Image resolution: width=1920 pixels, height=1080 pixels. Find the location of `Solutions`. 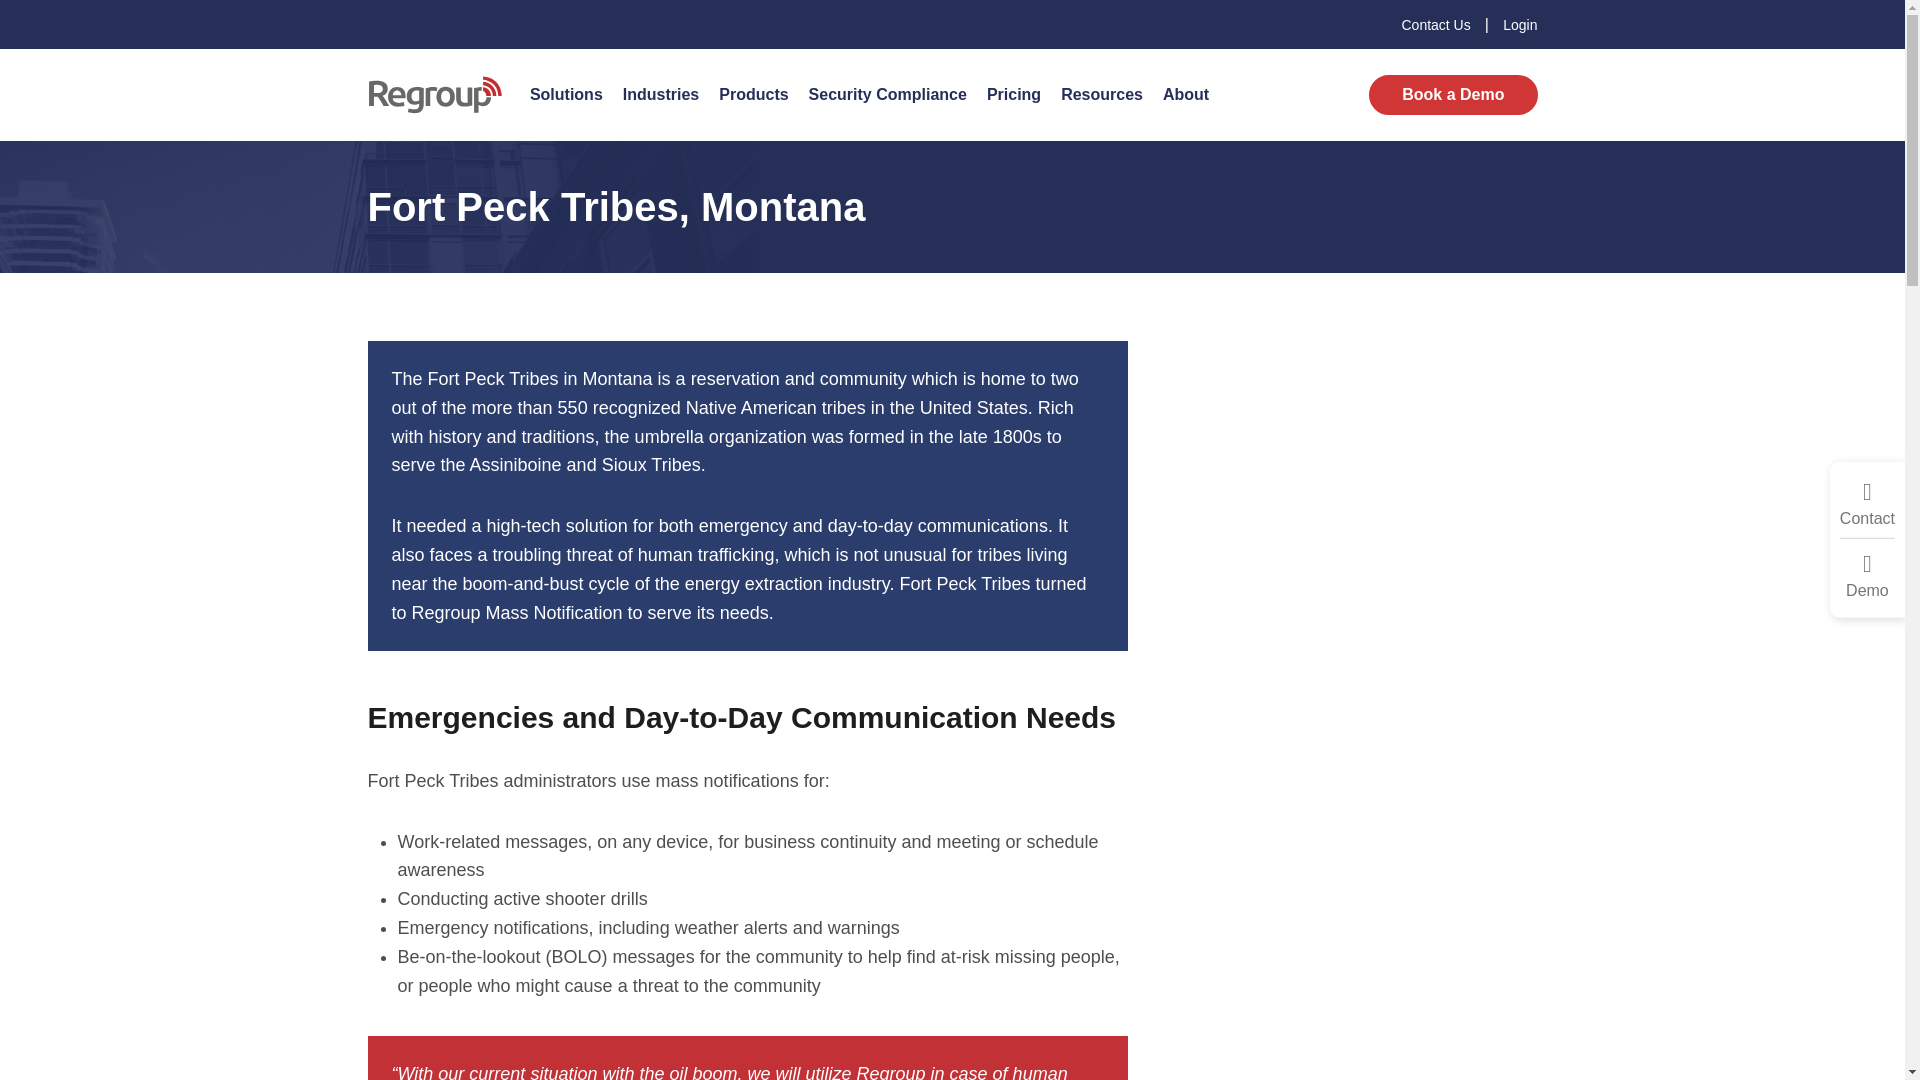

Solutions is located at coordinates (566, 94).